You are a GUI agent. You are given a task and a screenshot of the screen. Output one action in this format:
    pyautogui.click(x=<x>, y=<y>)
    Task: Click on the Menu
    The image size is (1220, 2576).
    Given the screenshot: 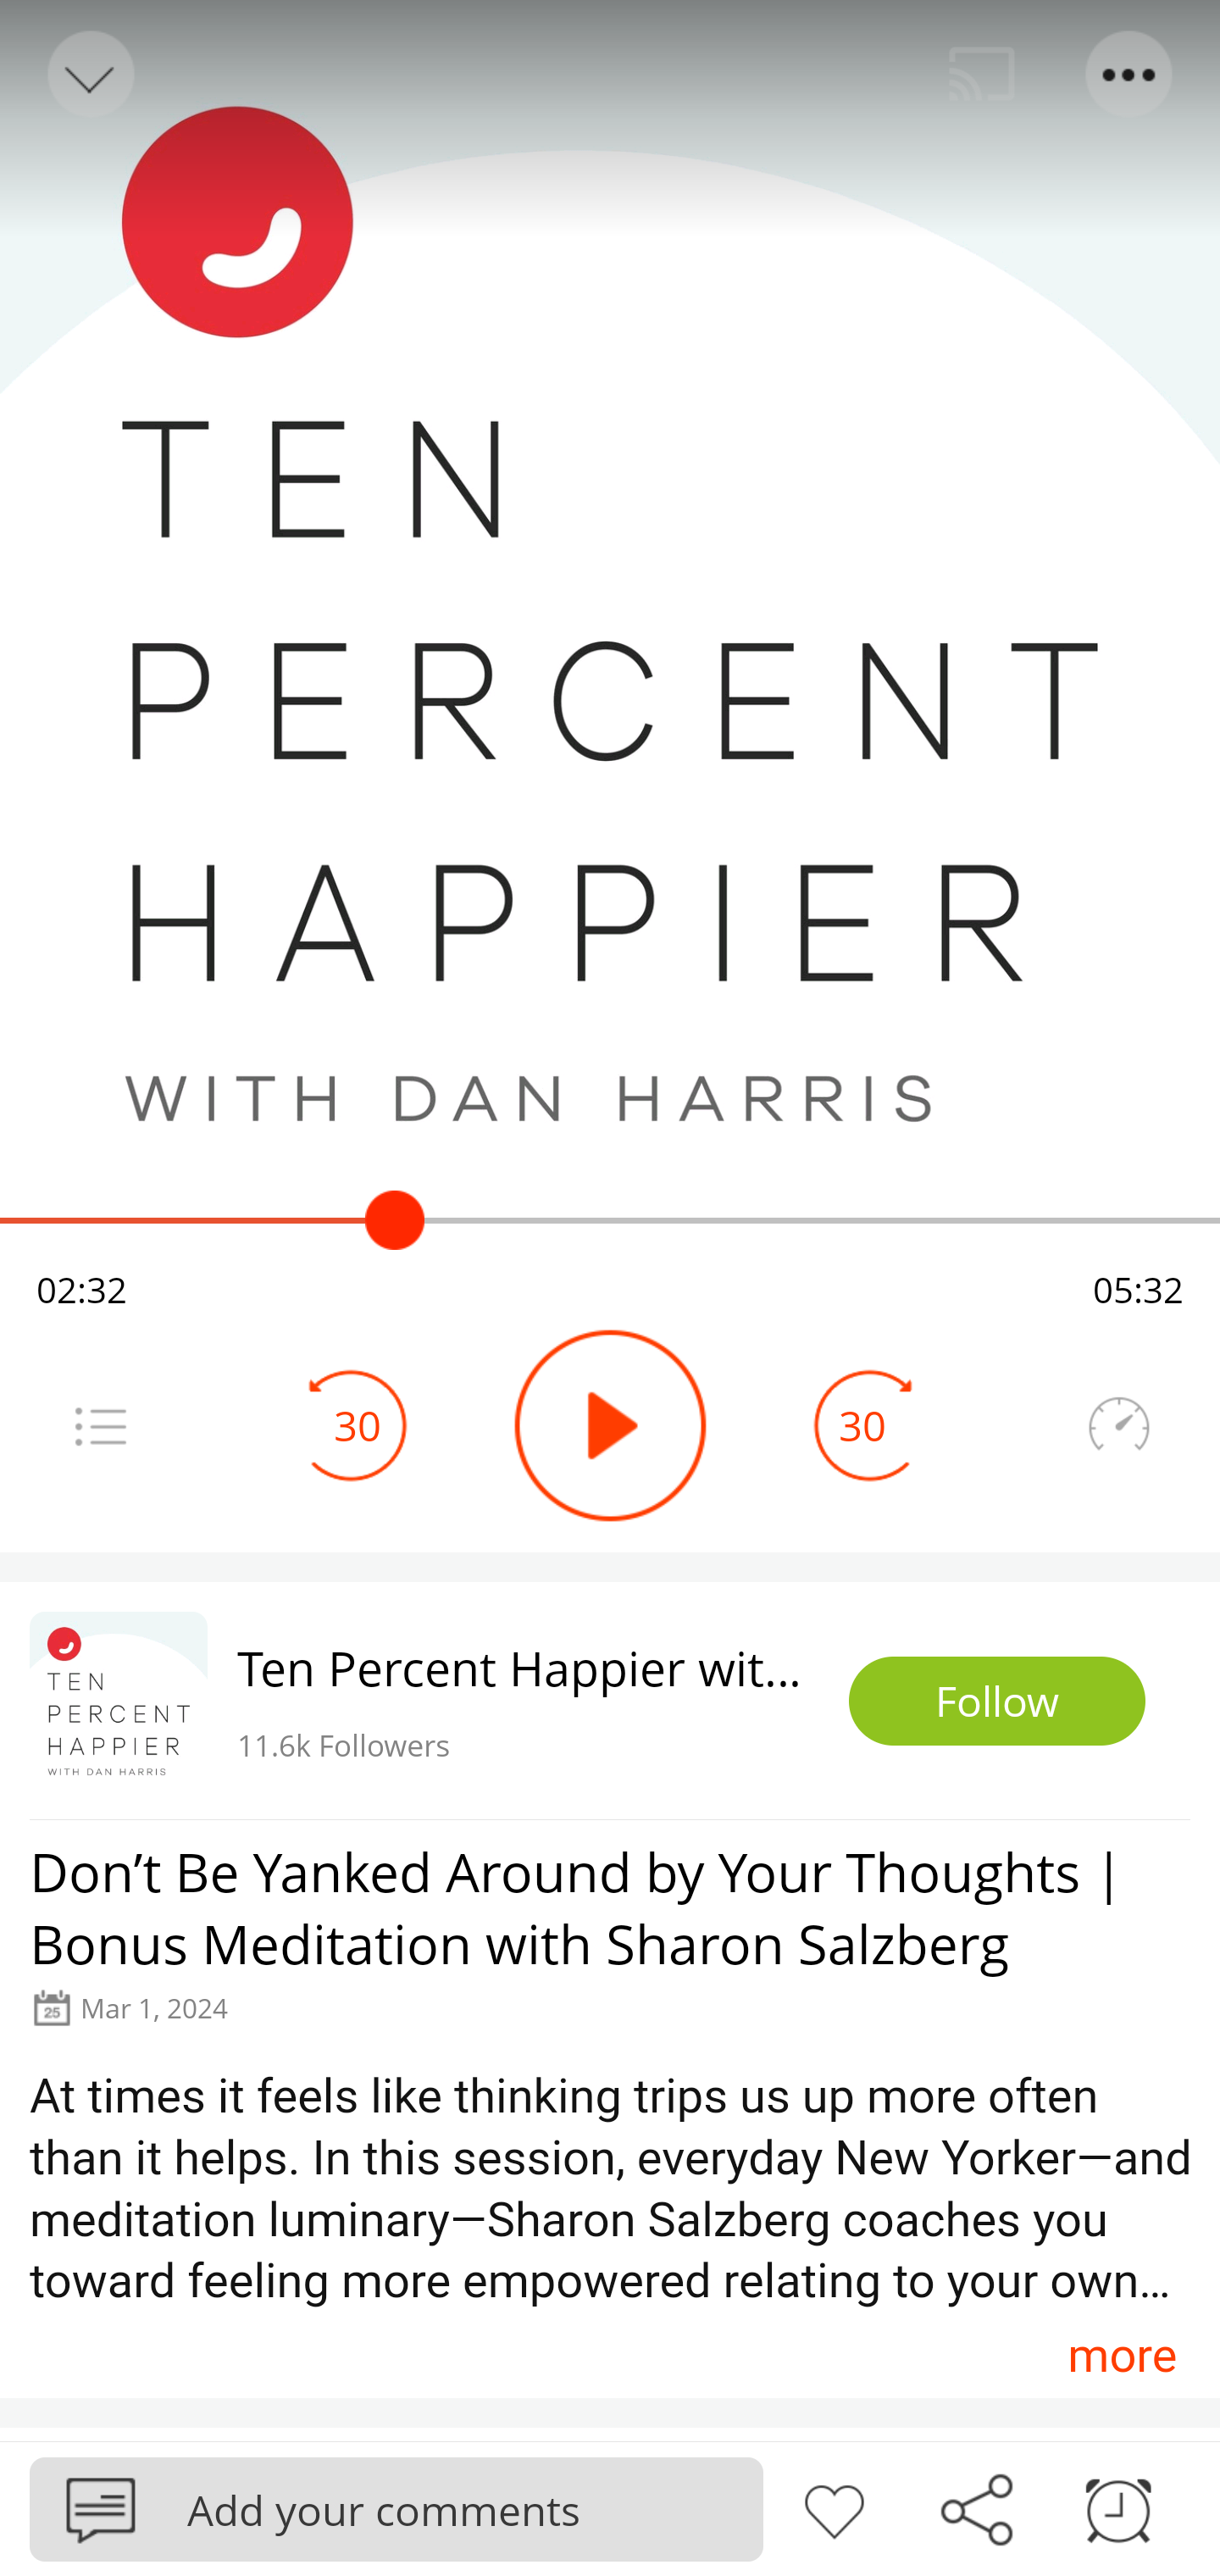 What is the action you would take?
    pyautogui.click(x=1130, y=75)
    